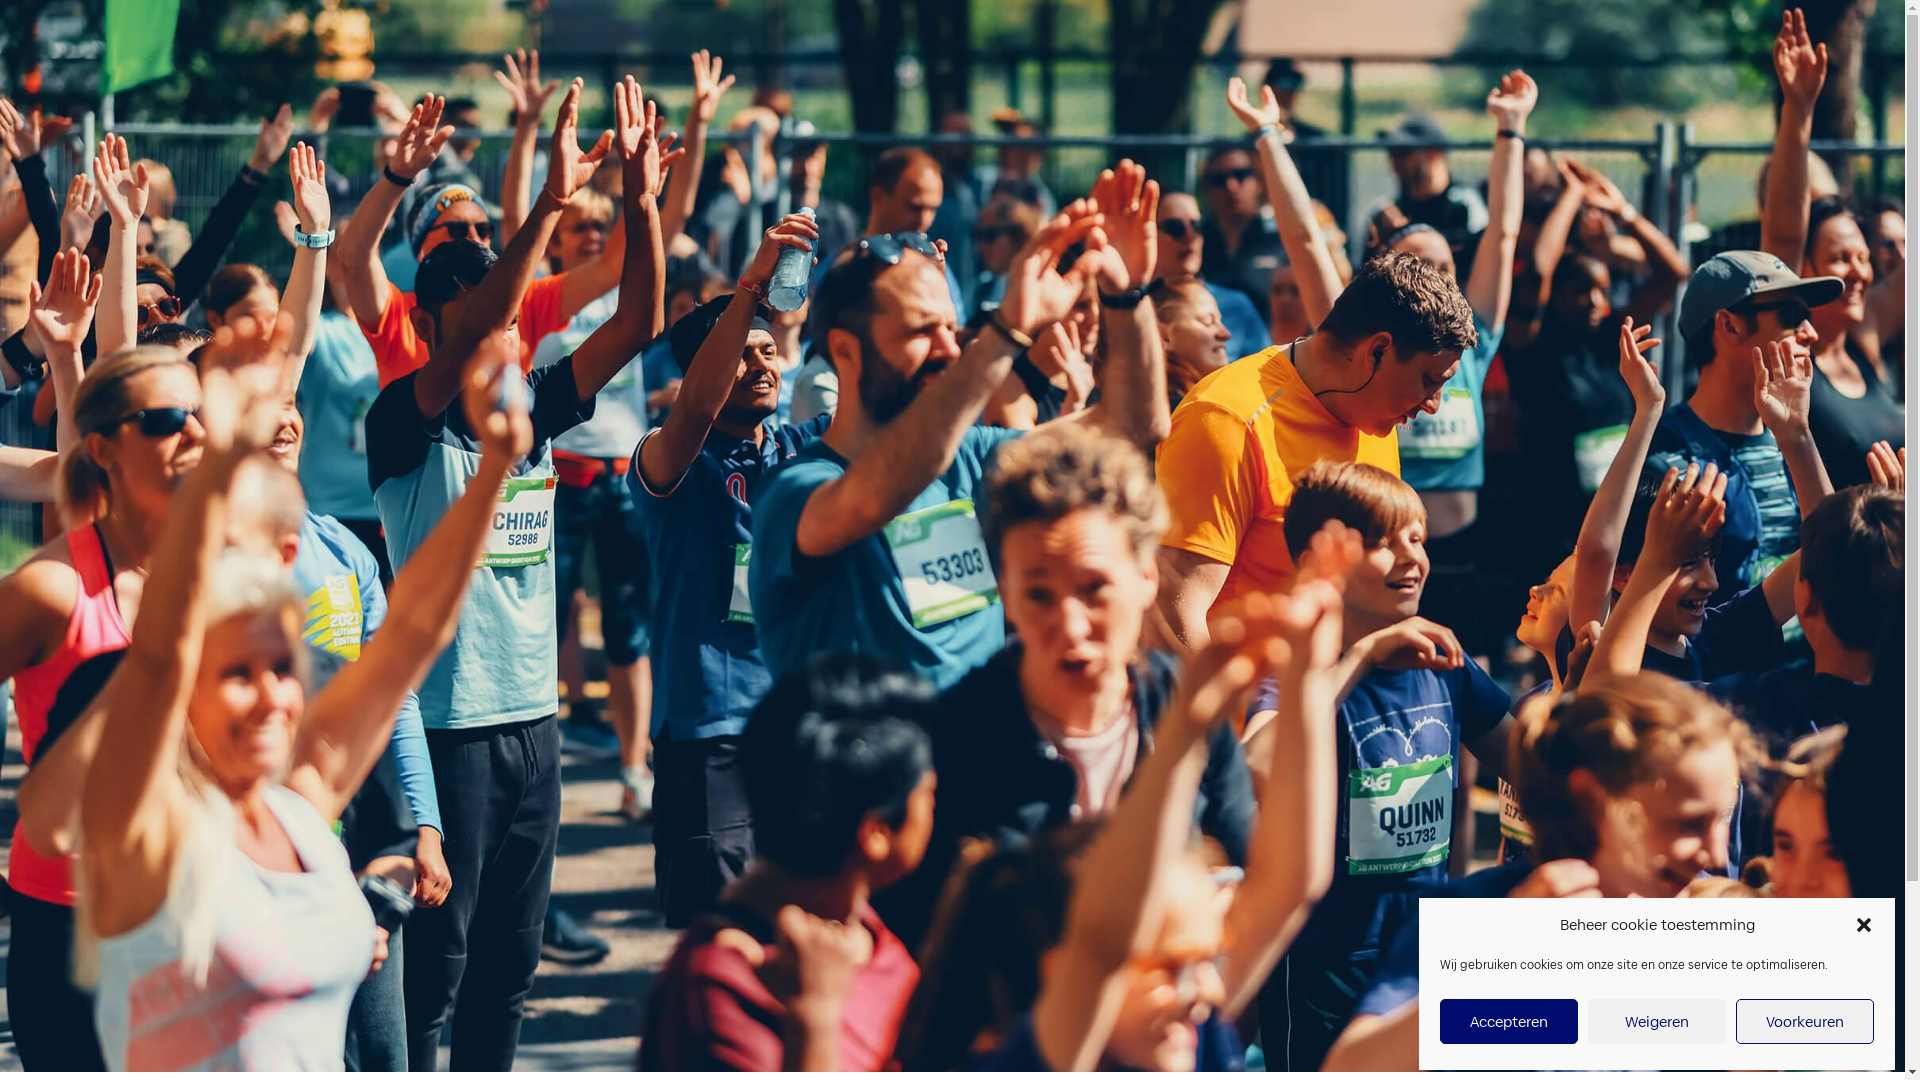  What do you see at coordinates (1805, 1022) in the screenshot?
I see `Voorkeuren` at bounding box center [1805, 1022].